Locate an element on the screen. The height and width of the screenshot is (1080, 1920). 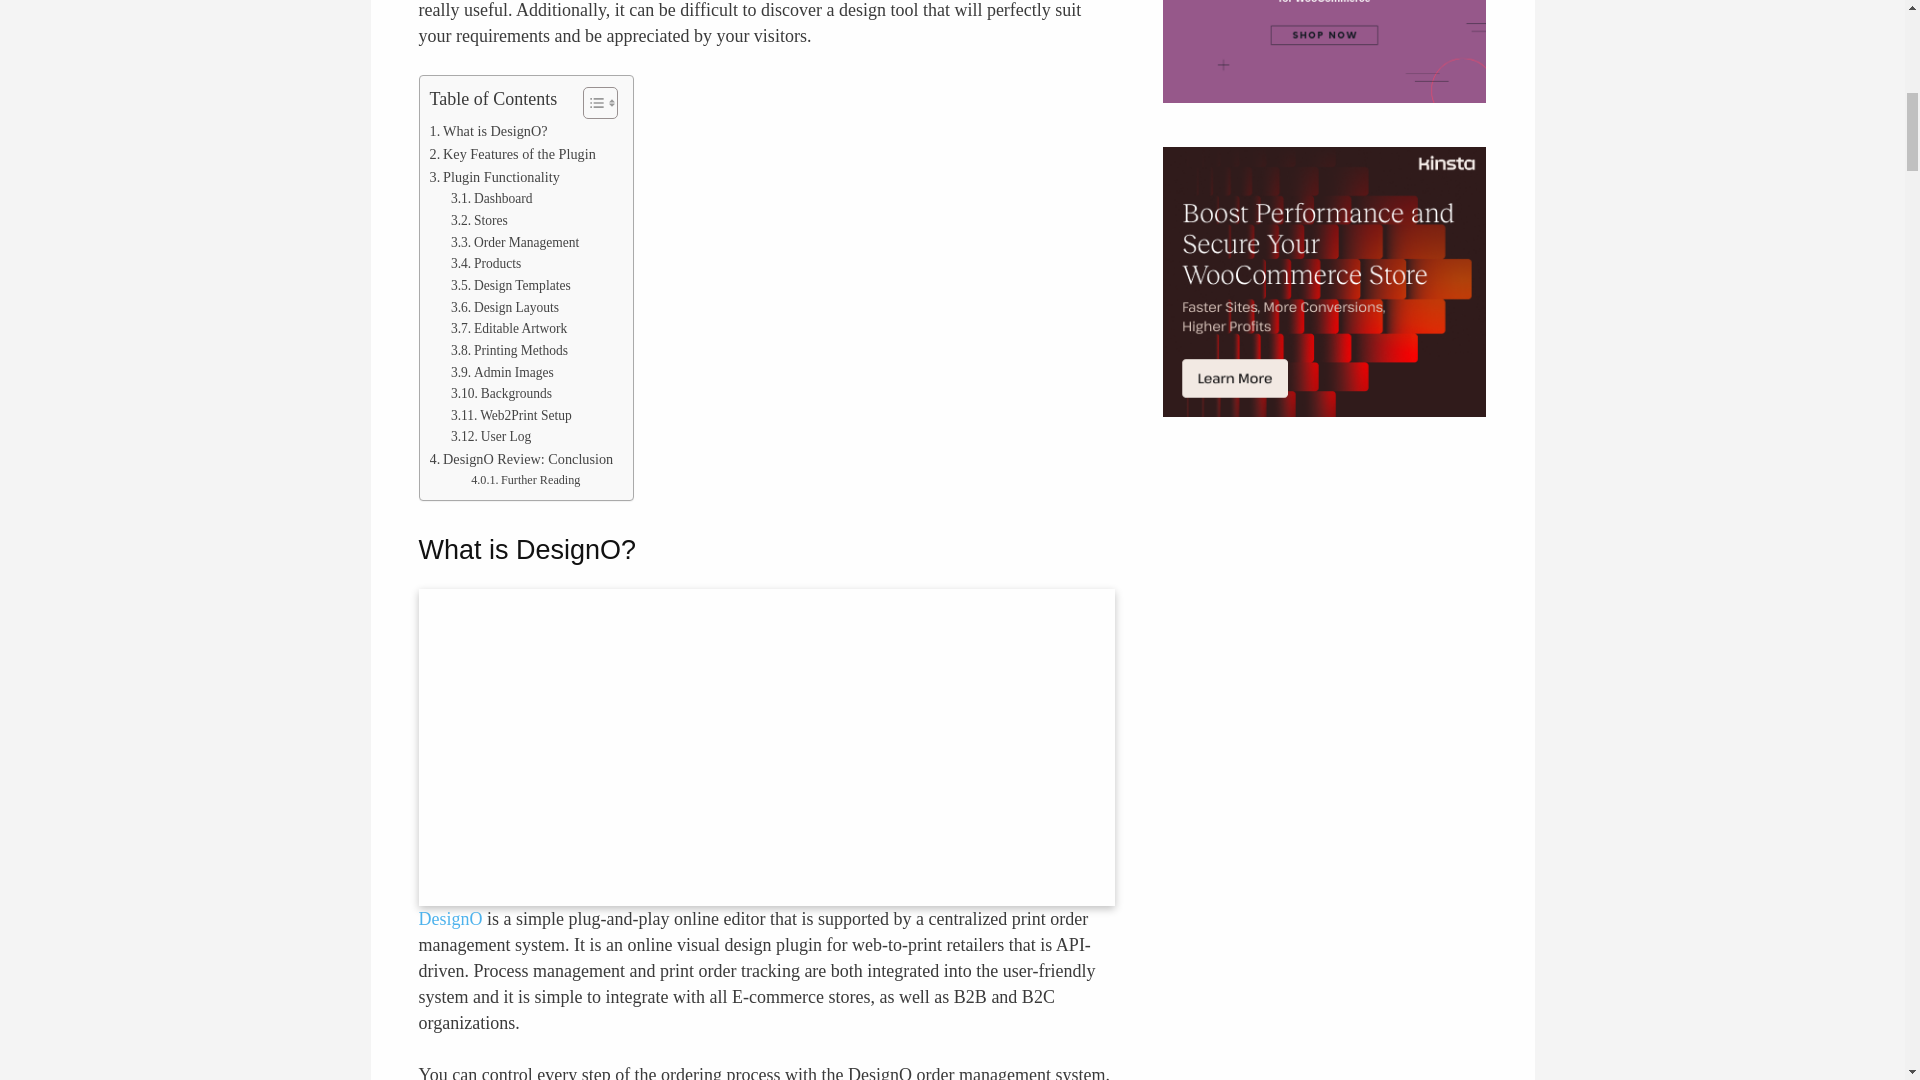
Order Management is located at coordinates (515, 242).